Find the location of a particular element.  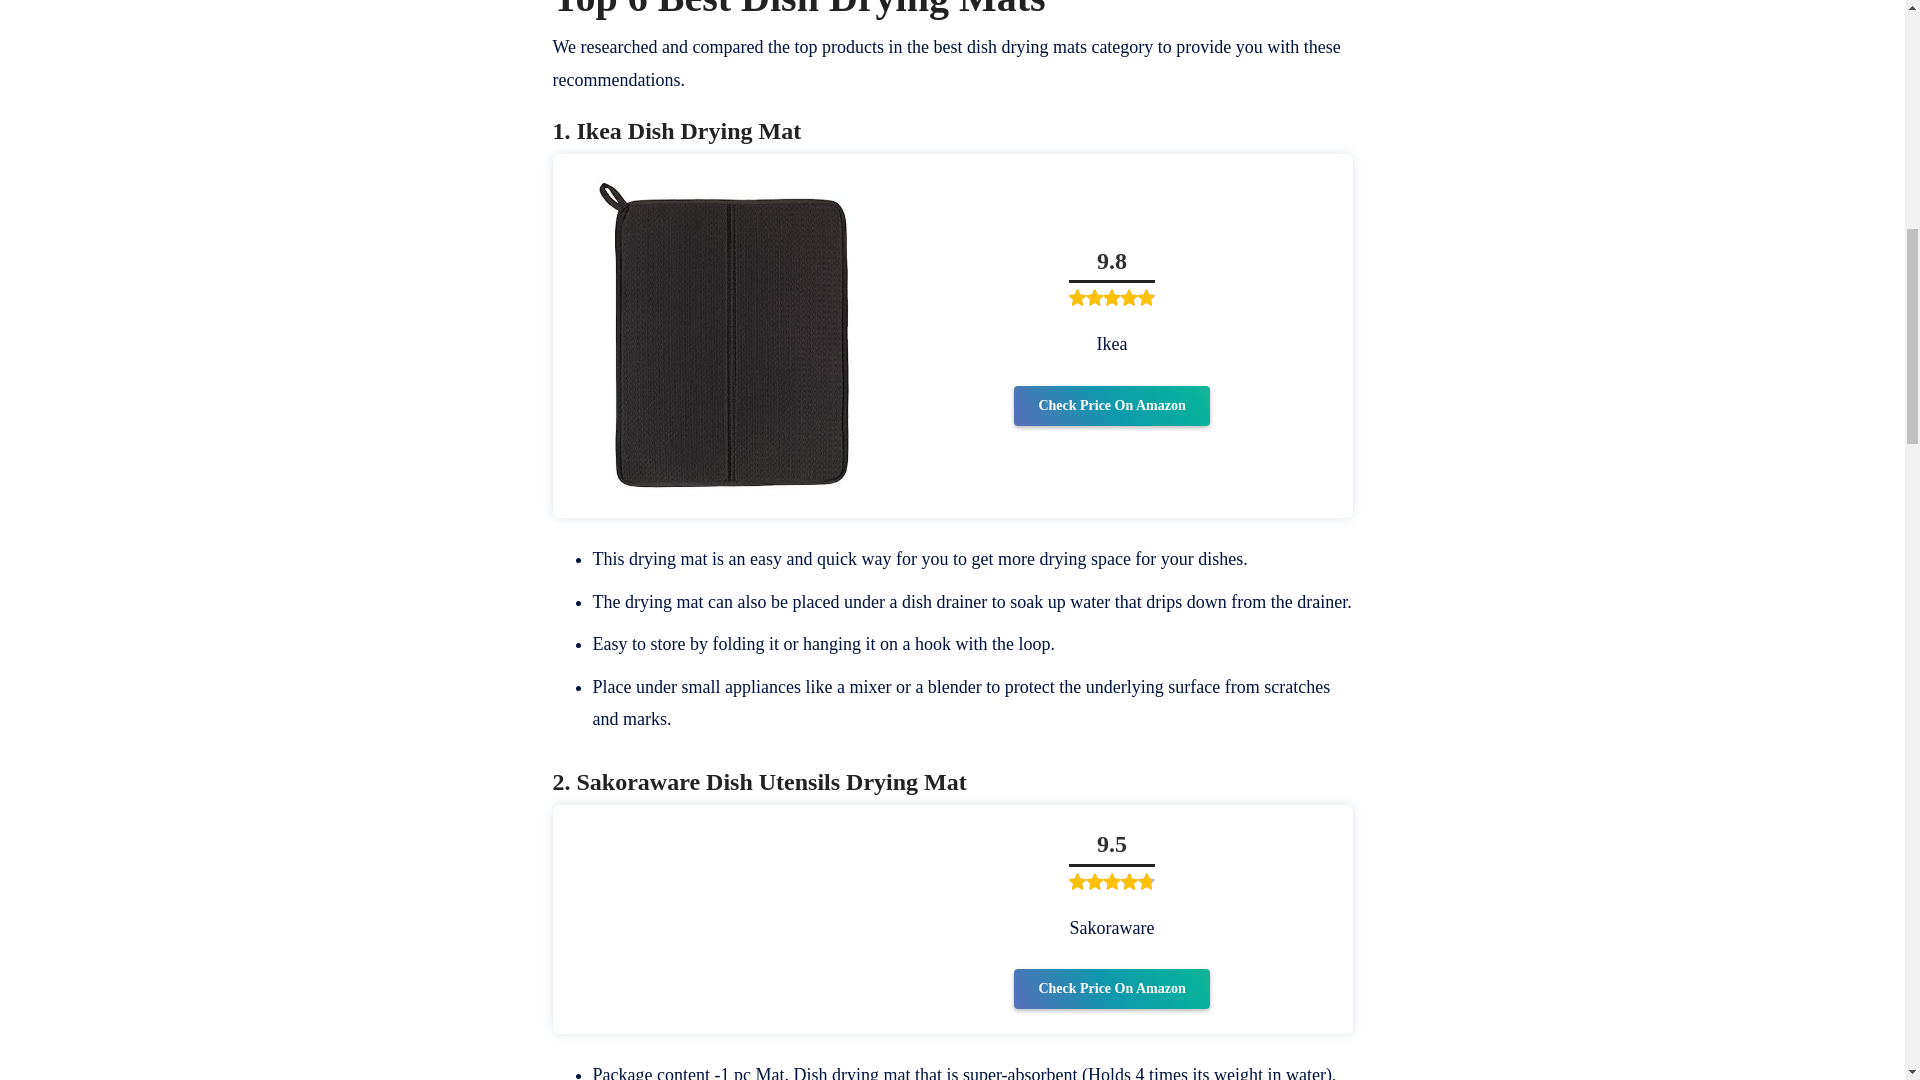

Check Price On Amazon is located at coordinates (1111, 988).